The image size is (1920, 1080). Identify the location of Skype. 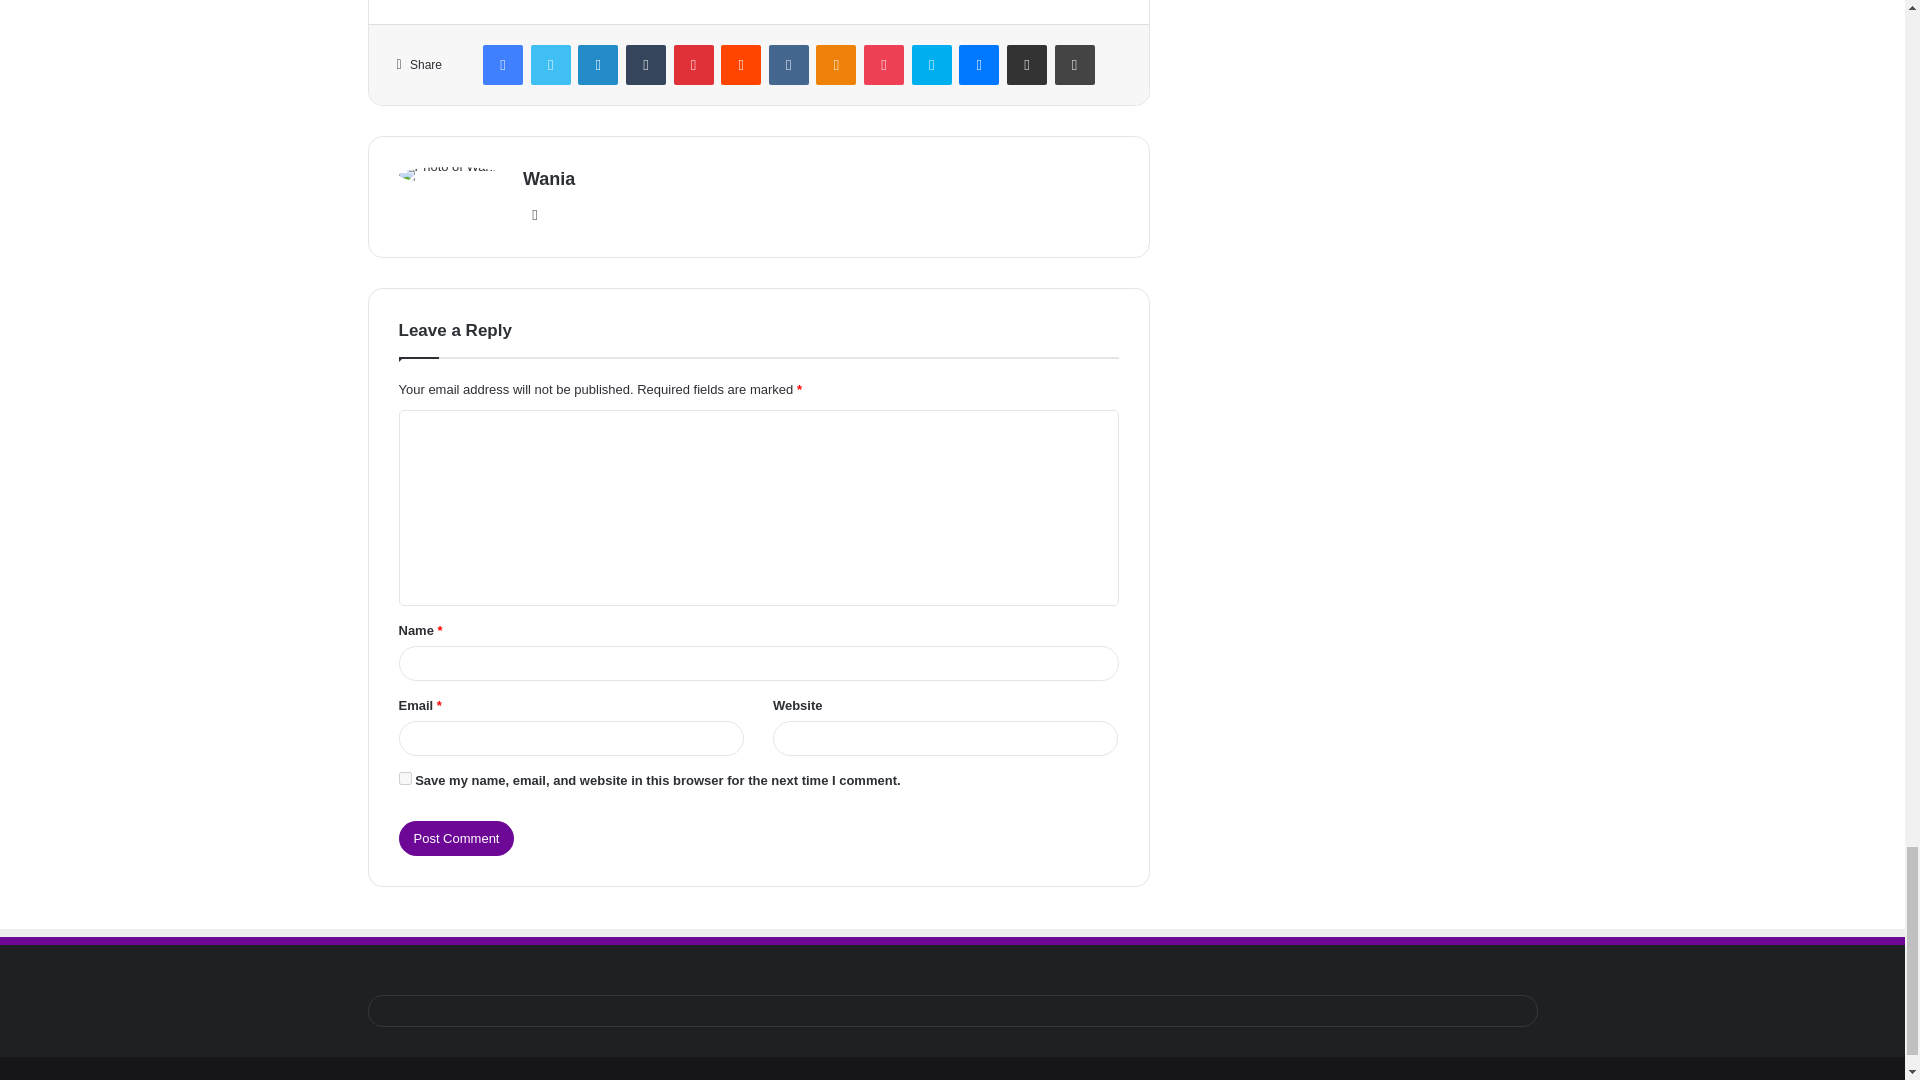
(932, 65).